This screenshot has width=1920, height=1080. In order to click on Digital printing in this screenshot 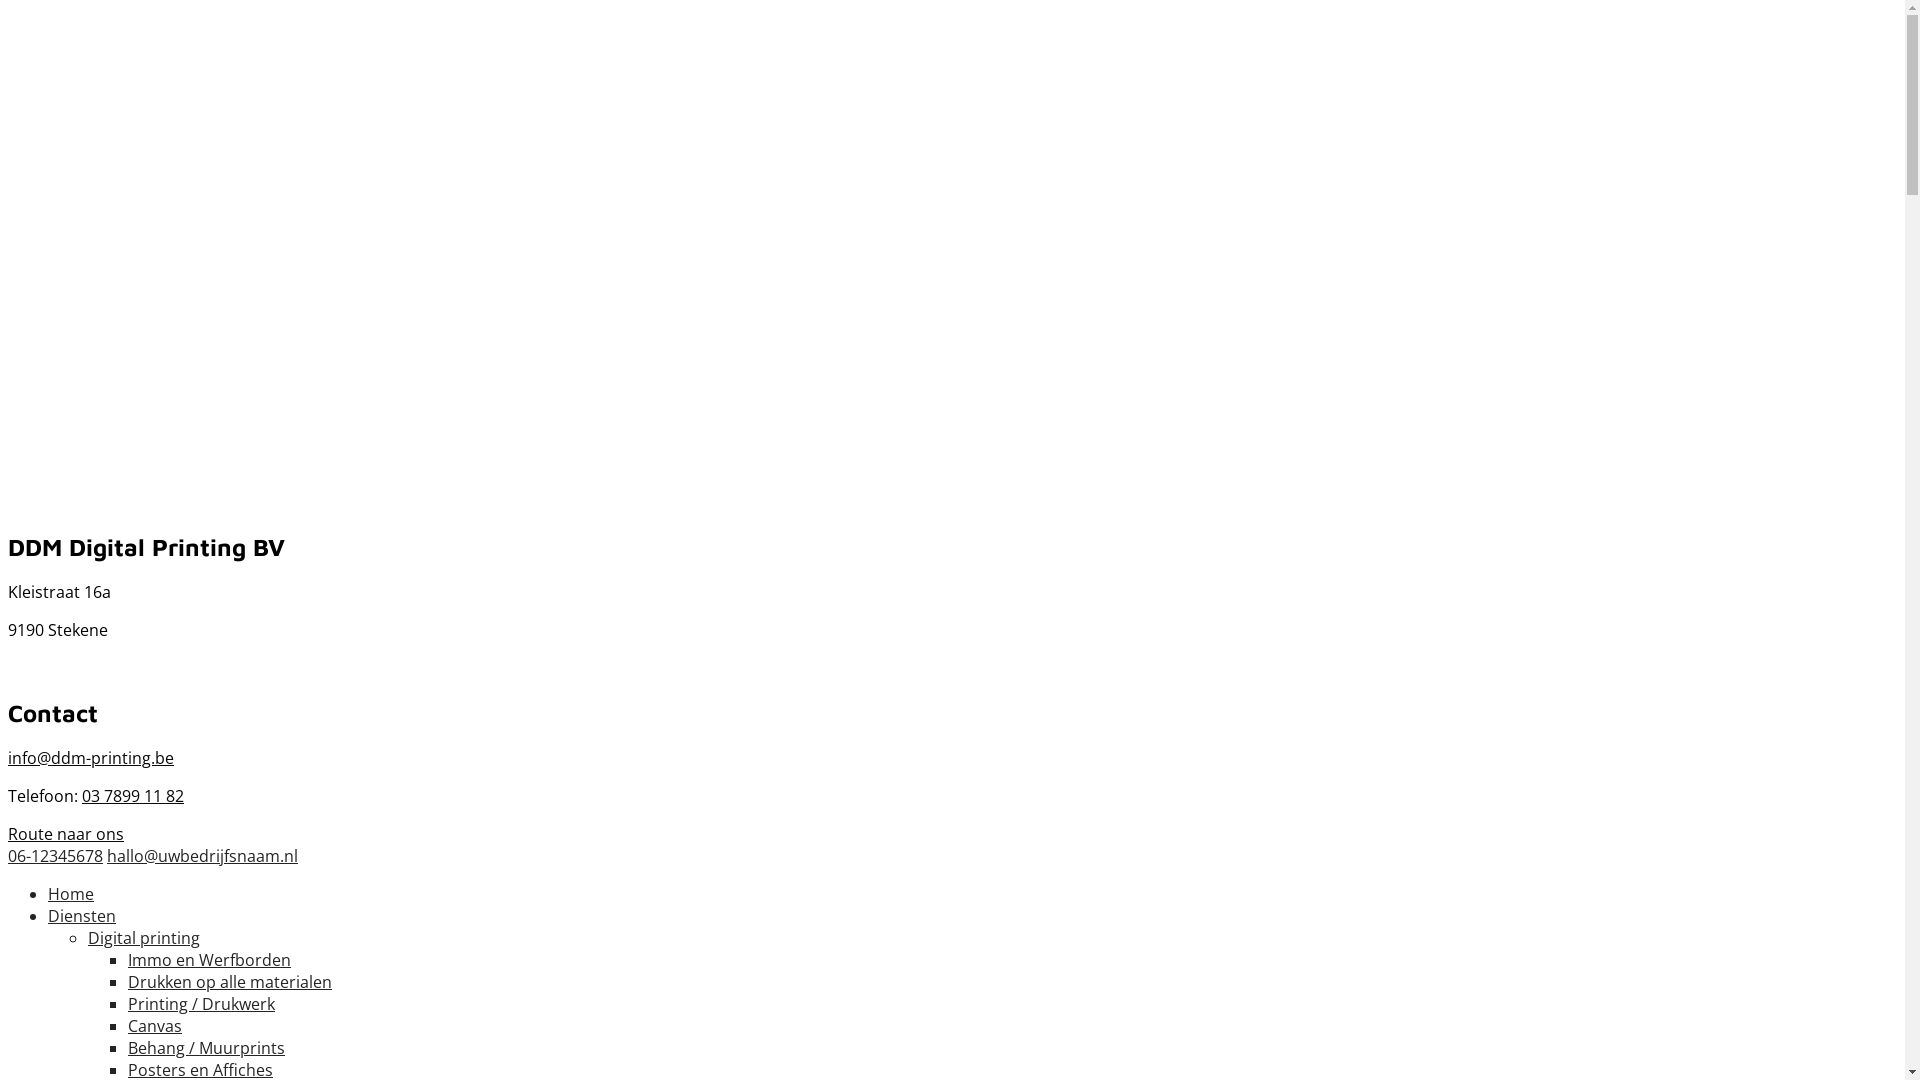, I will do `click(144, 938)`.